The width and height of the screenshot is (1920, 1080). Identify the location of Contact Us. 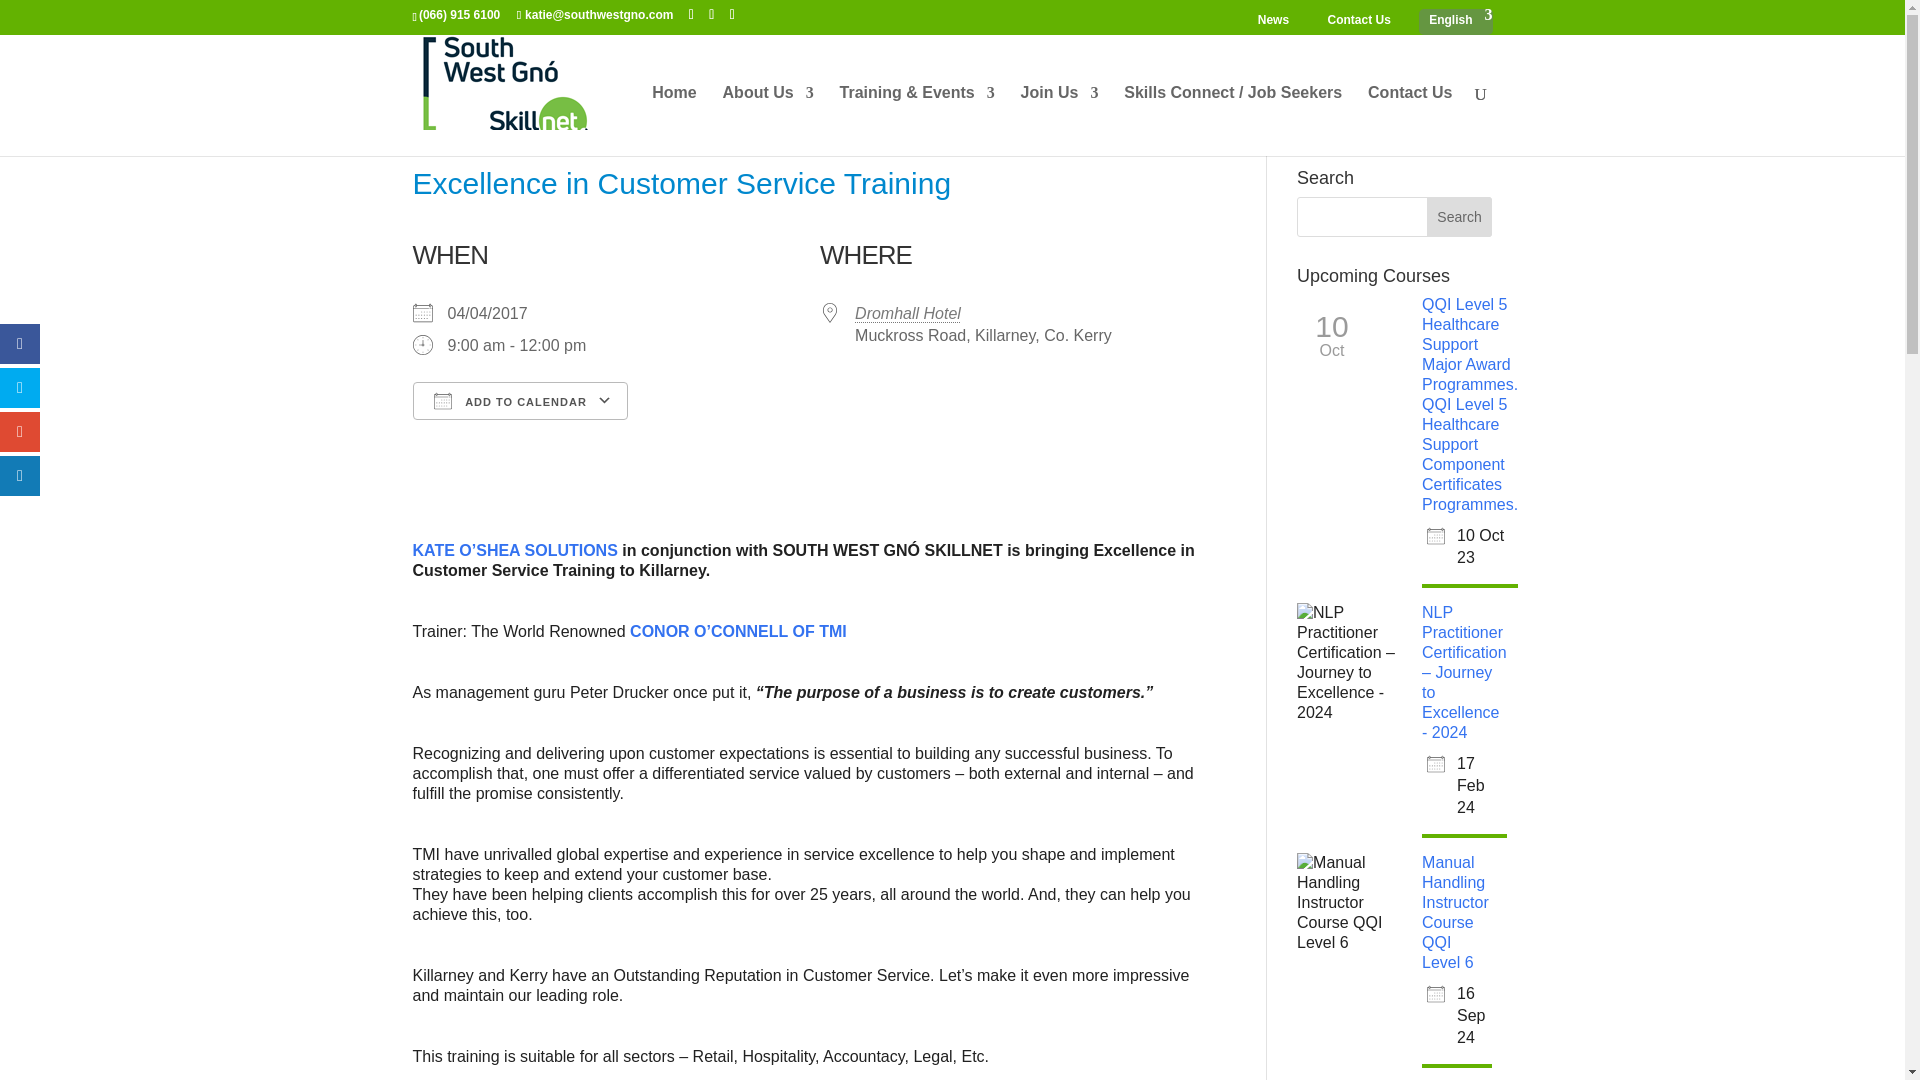
(1358, 21).